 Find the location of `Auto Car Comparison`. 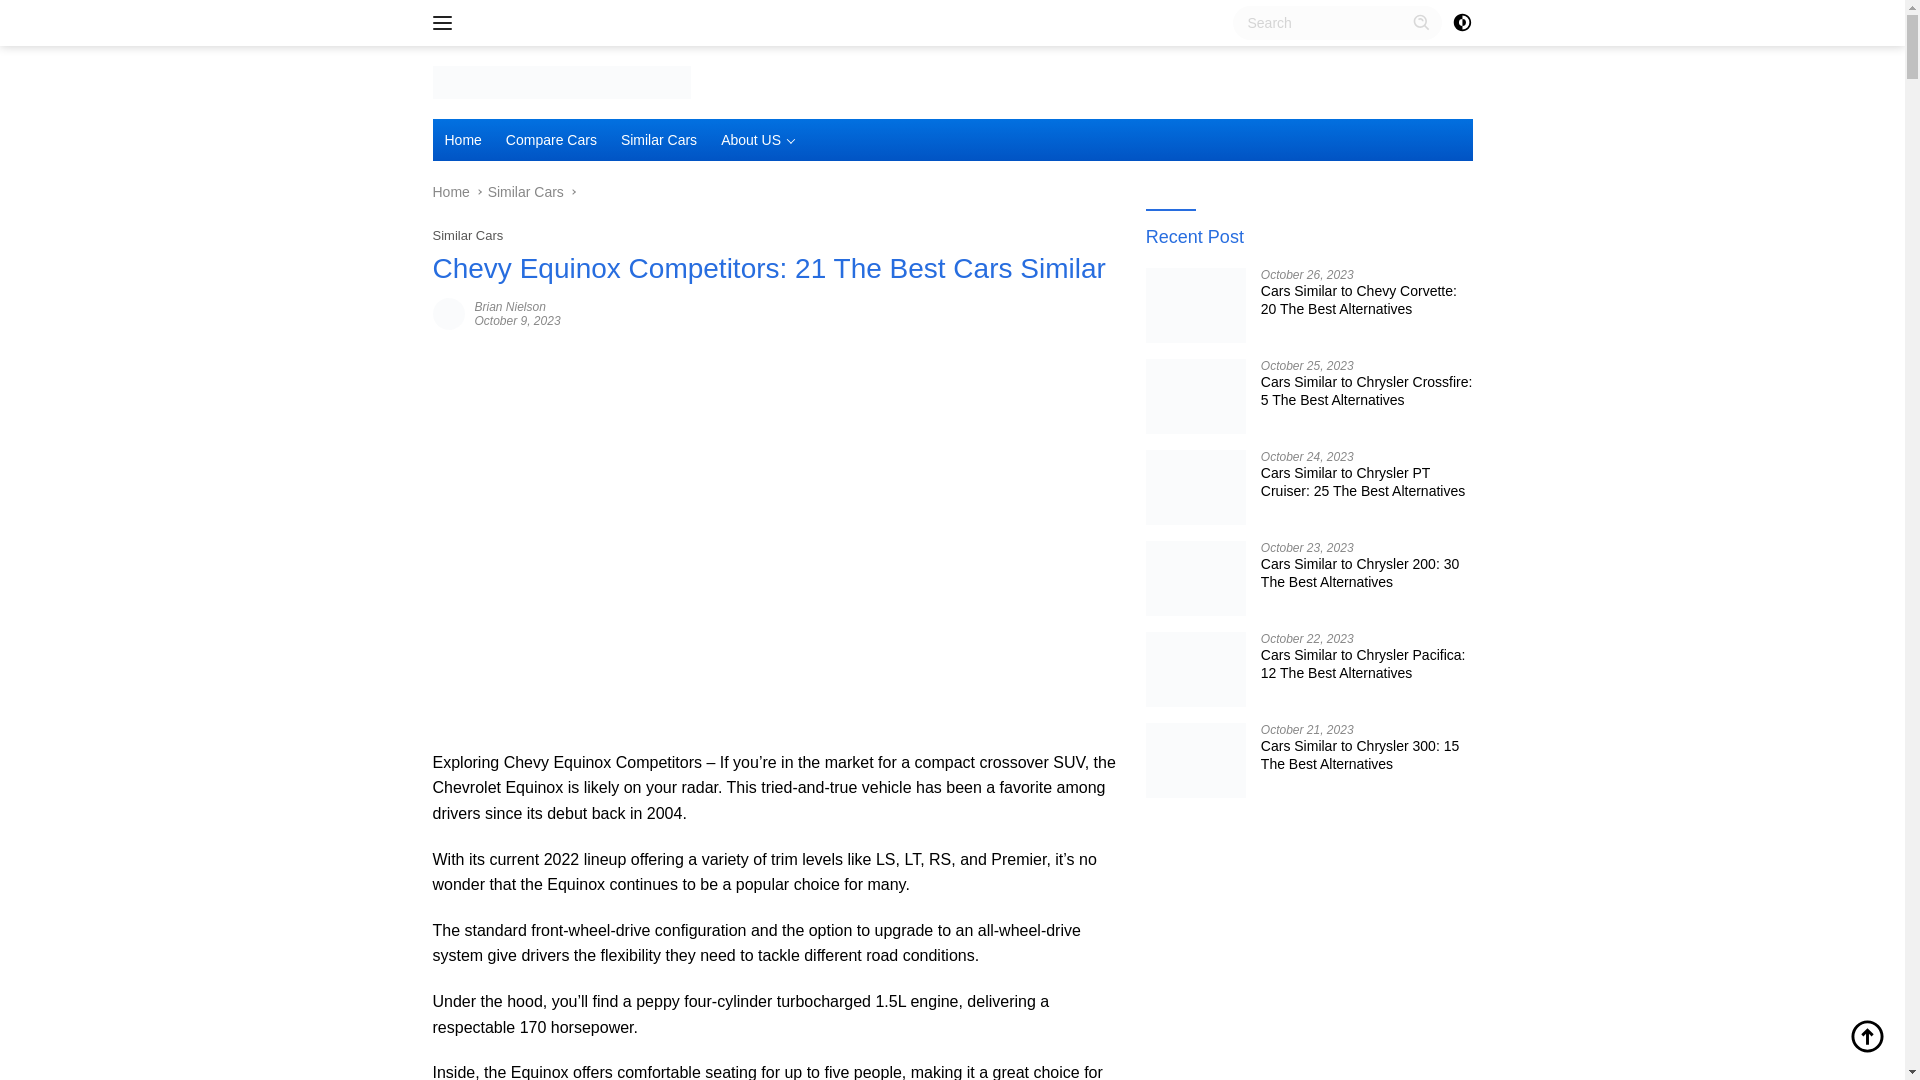

Auto Car Comparison is located at coordinates (560, 80).